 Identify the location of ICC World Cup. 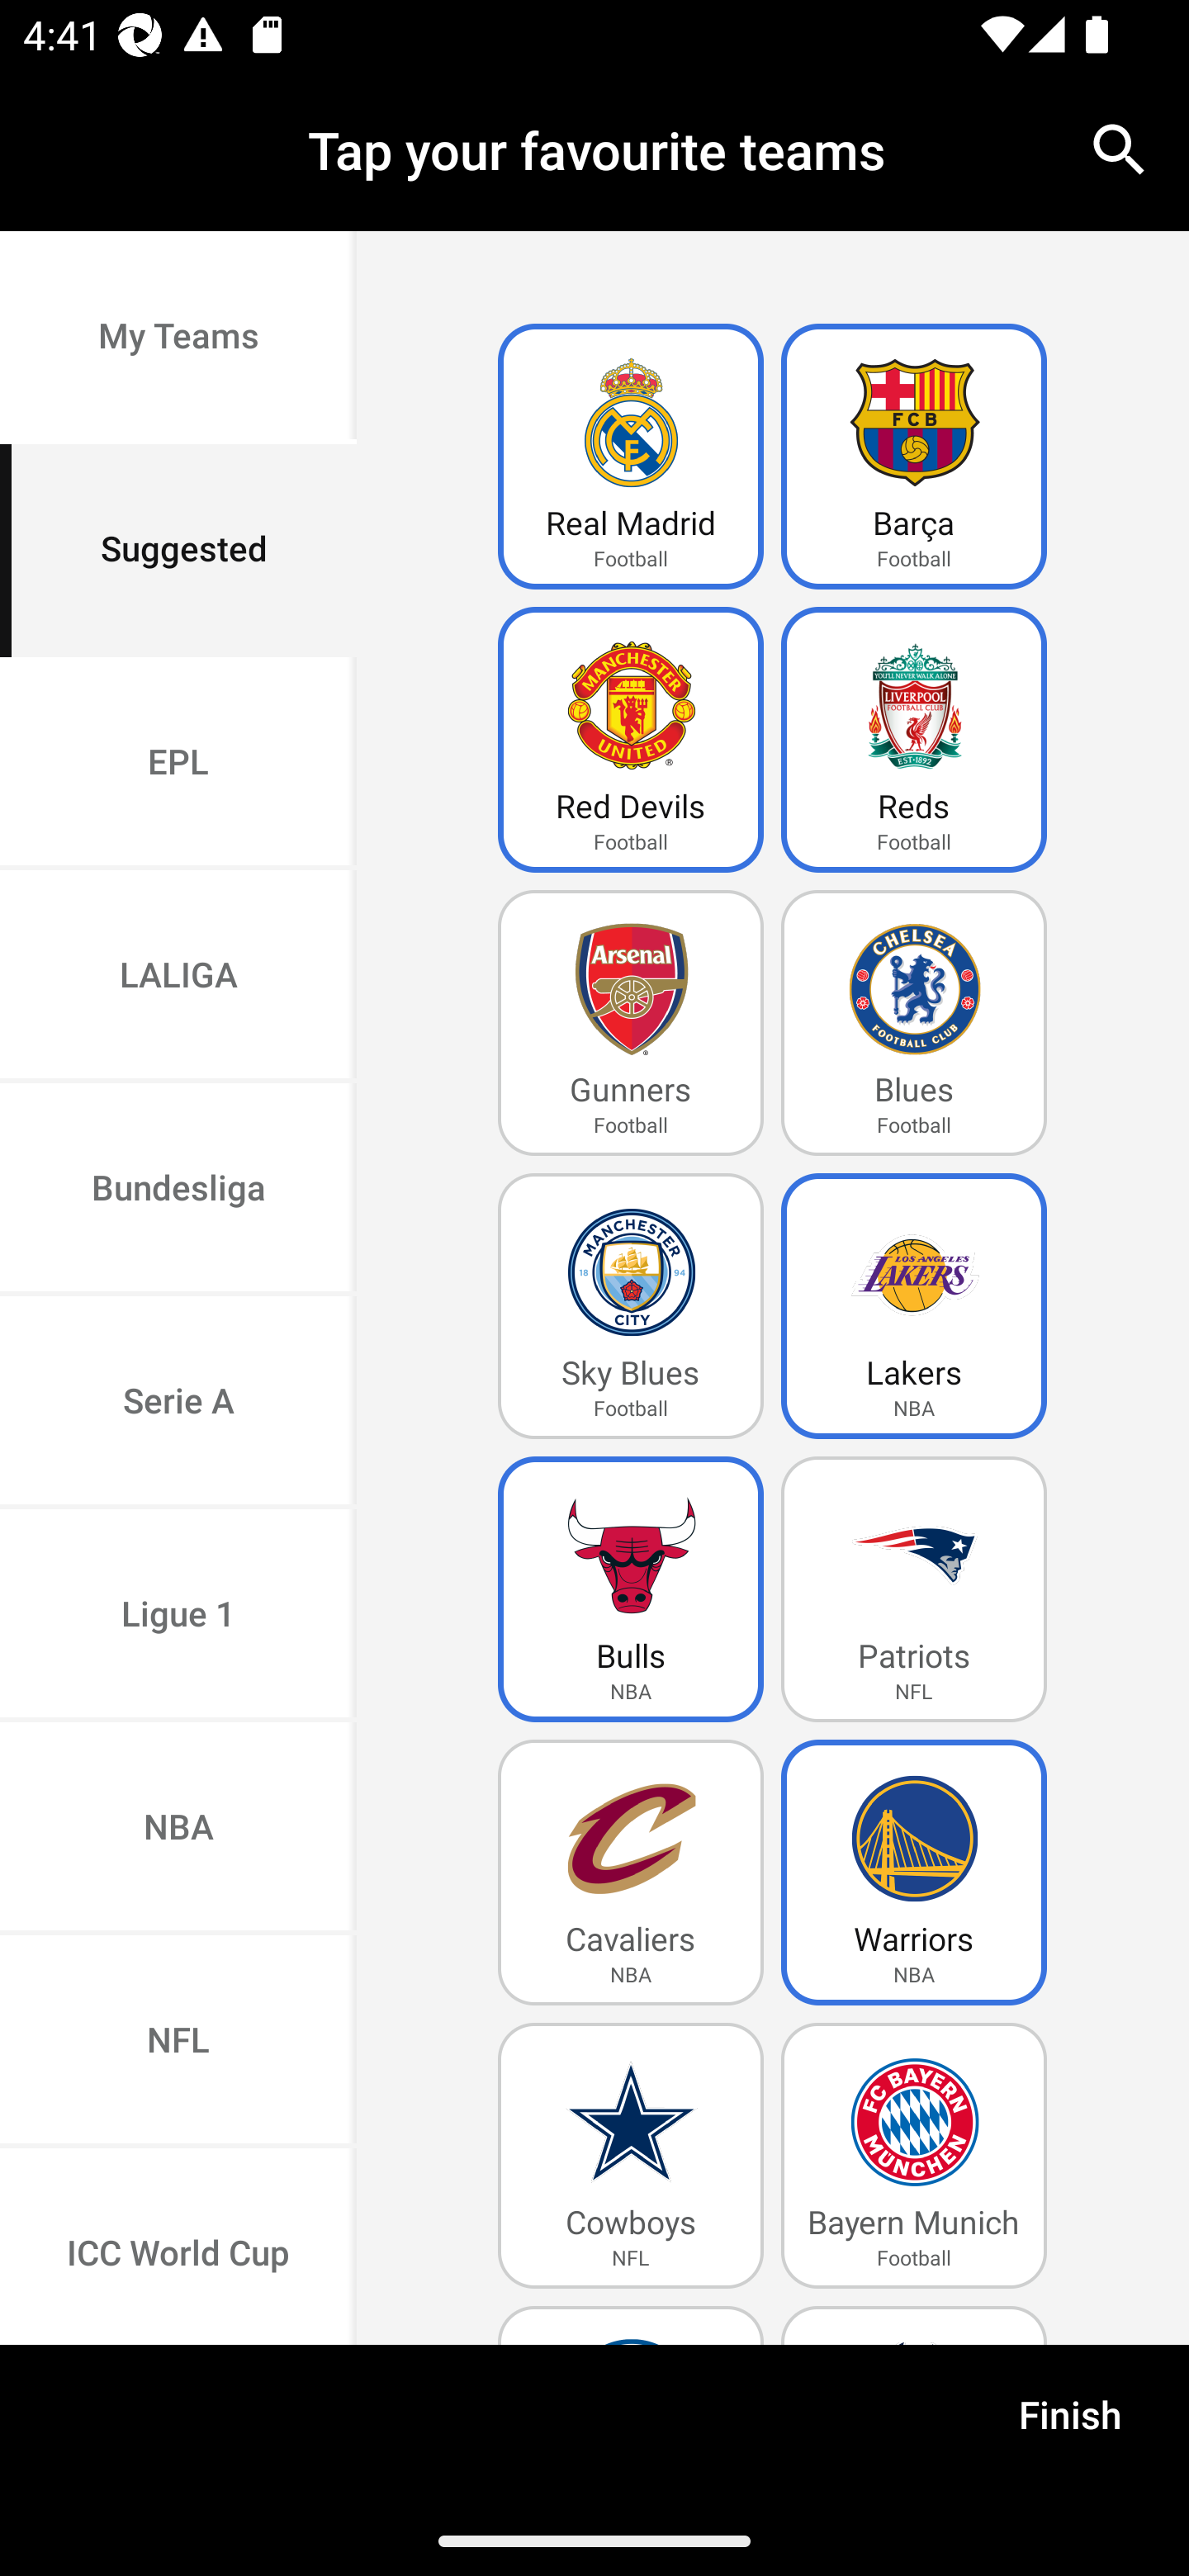
(178, 2246).